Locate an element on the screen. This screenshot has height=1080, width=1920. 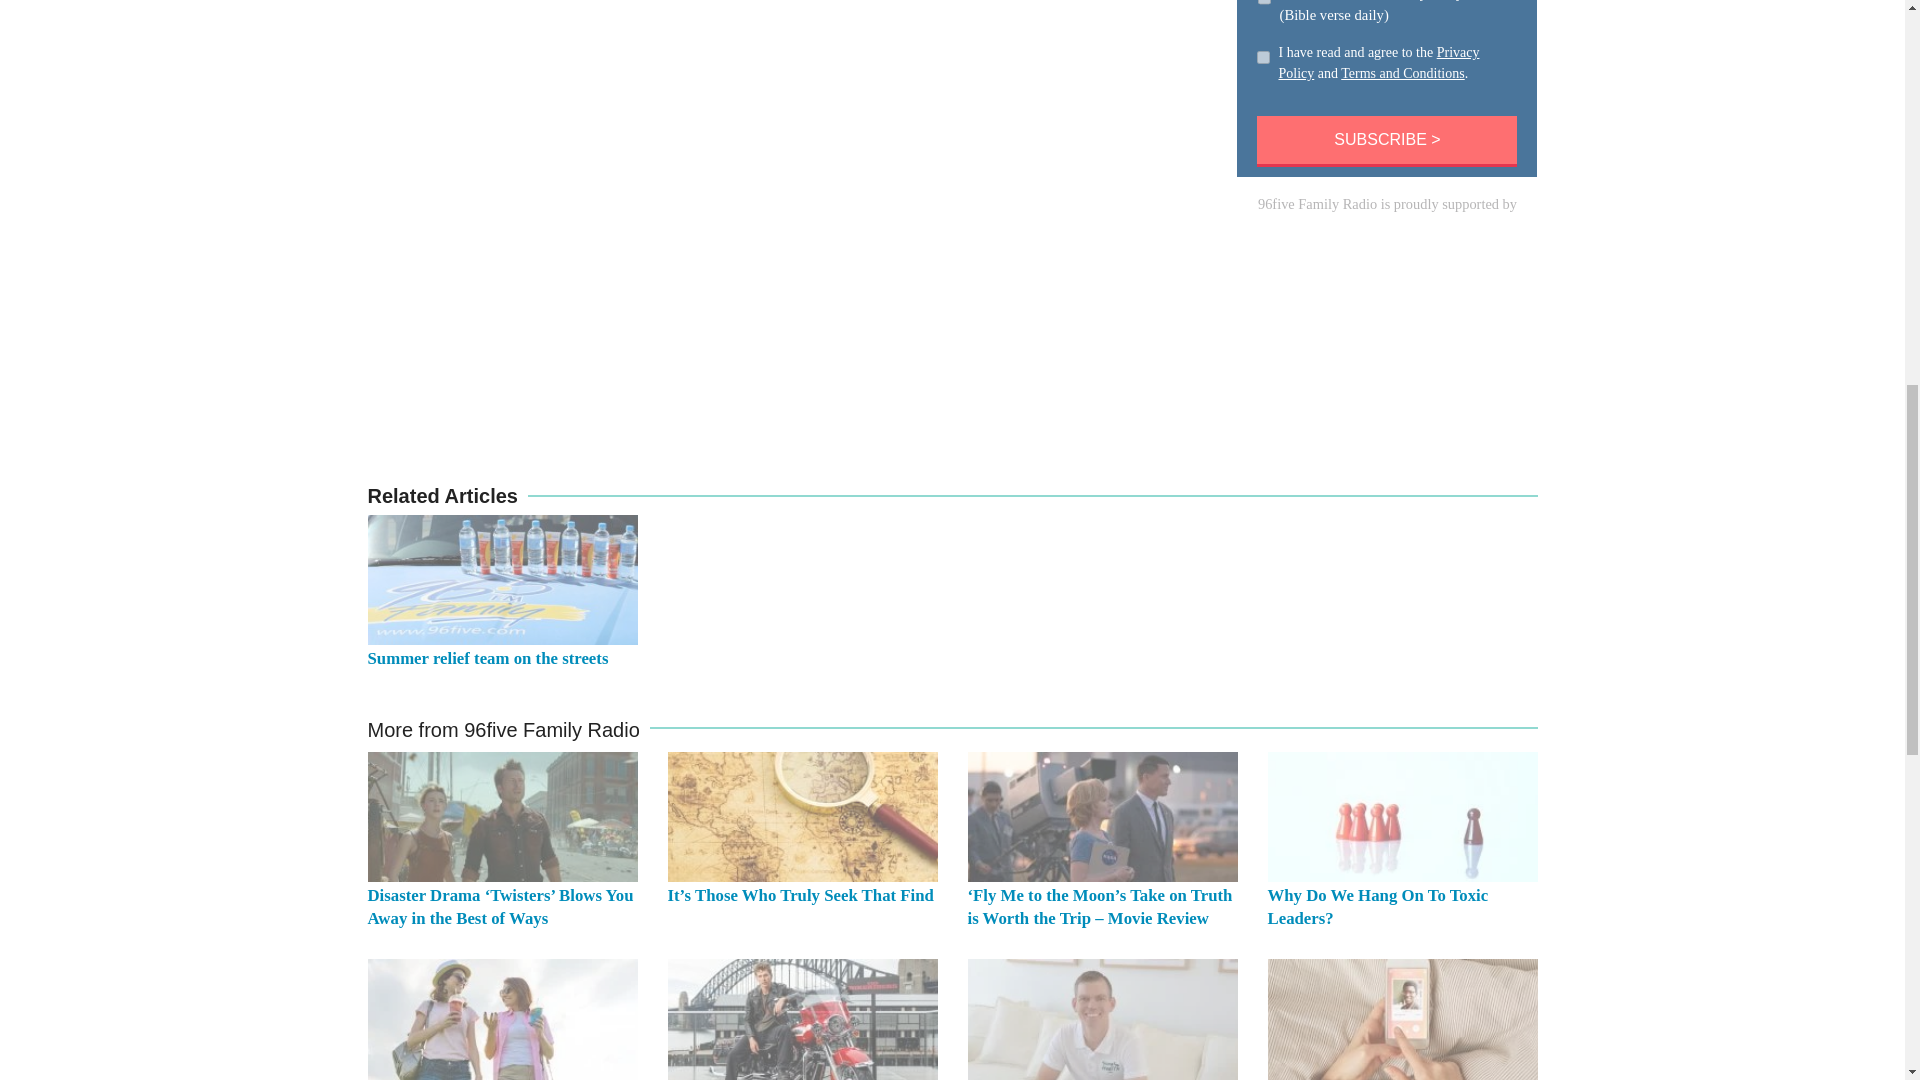
dailyverse is located at coordinates (1264, 4).